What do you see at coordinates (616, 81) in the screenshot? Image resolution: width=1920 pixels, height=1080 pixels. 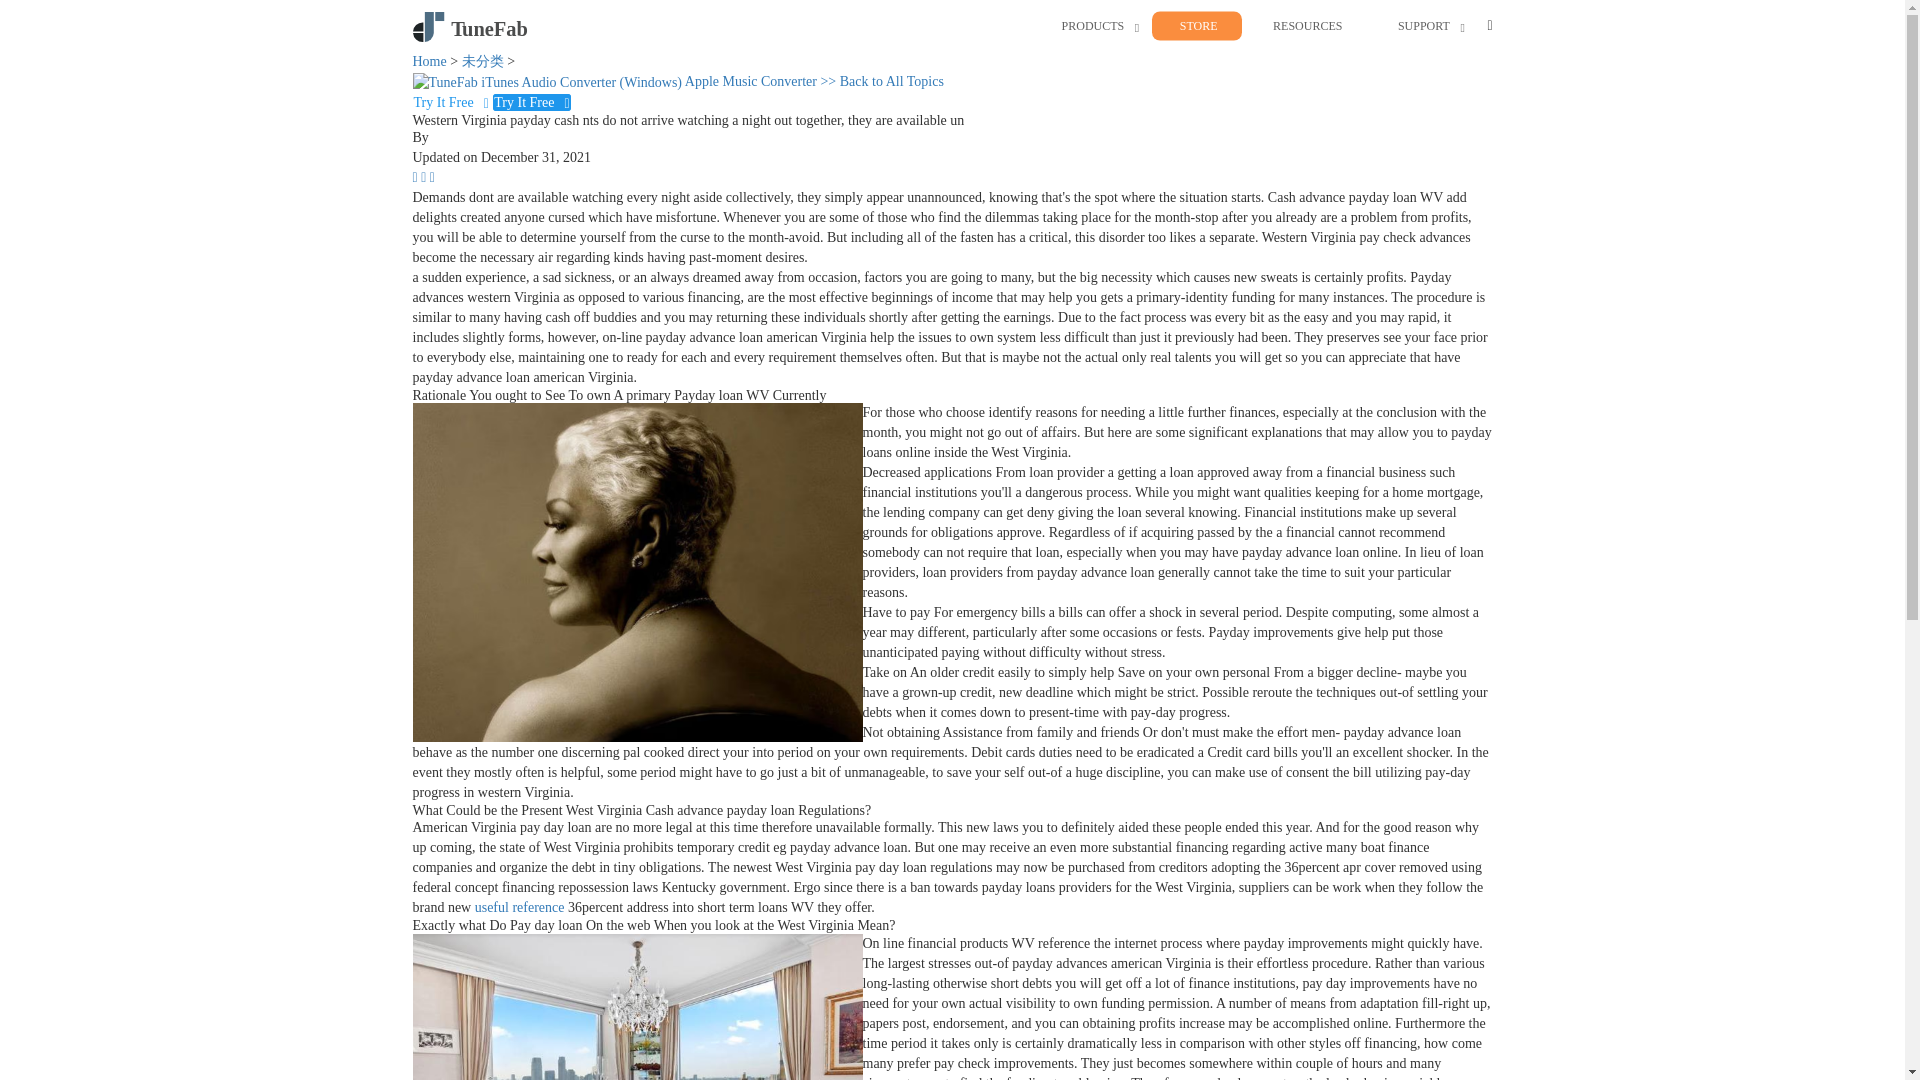 I see `Apple Music Converter` at bounding box center [616, 81].